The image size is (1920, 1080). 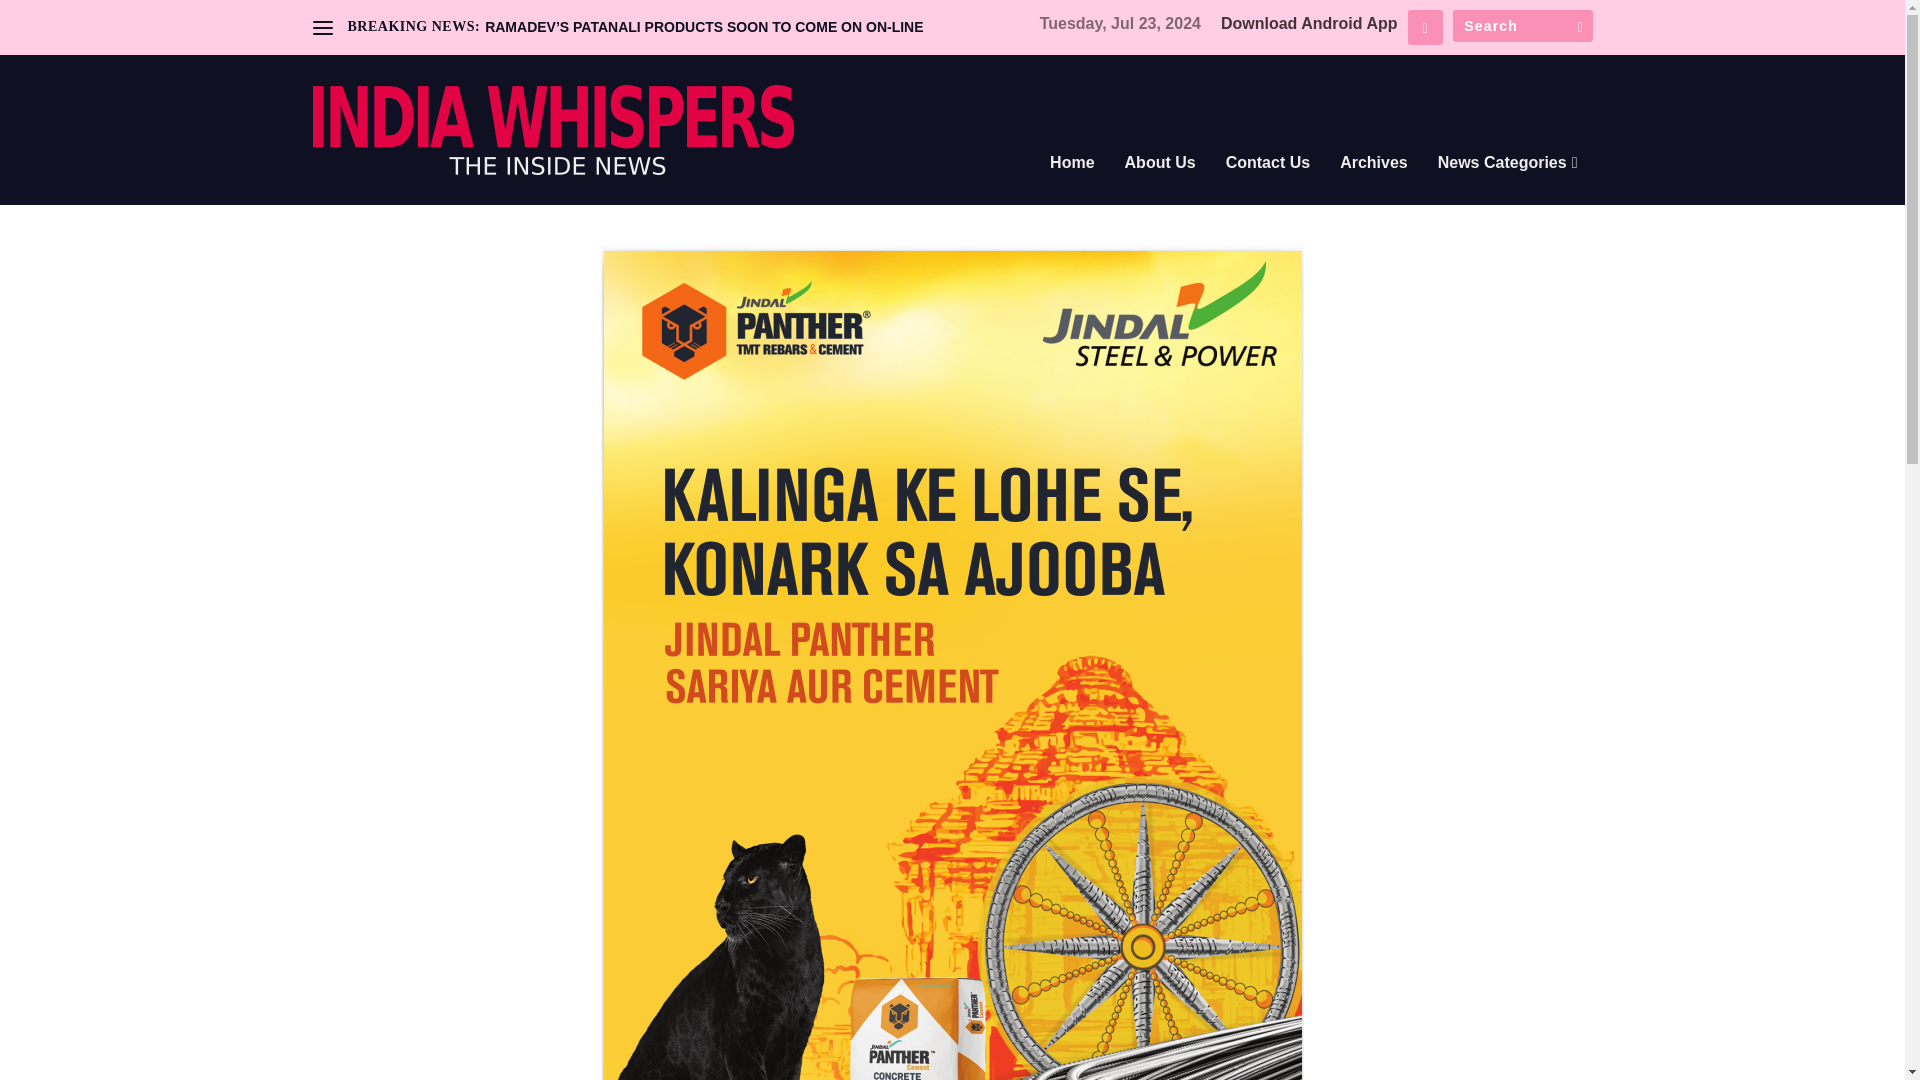 What do you see at coordinates (1508, 190) in the screenshot?
I see `News Categories` at bounding box center [1508, 190].